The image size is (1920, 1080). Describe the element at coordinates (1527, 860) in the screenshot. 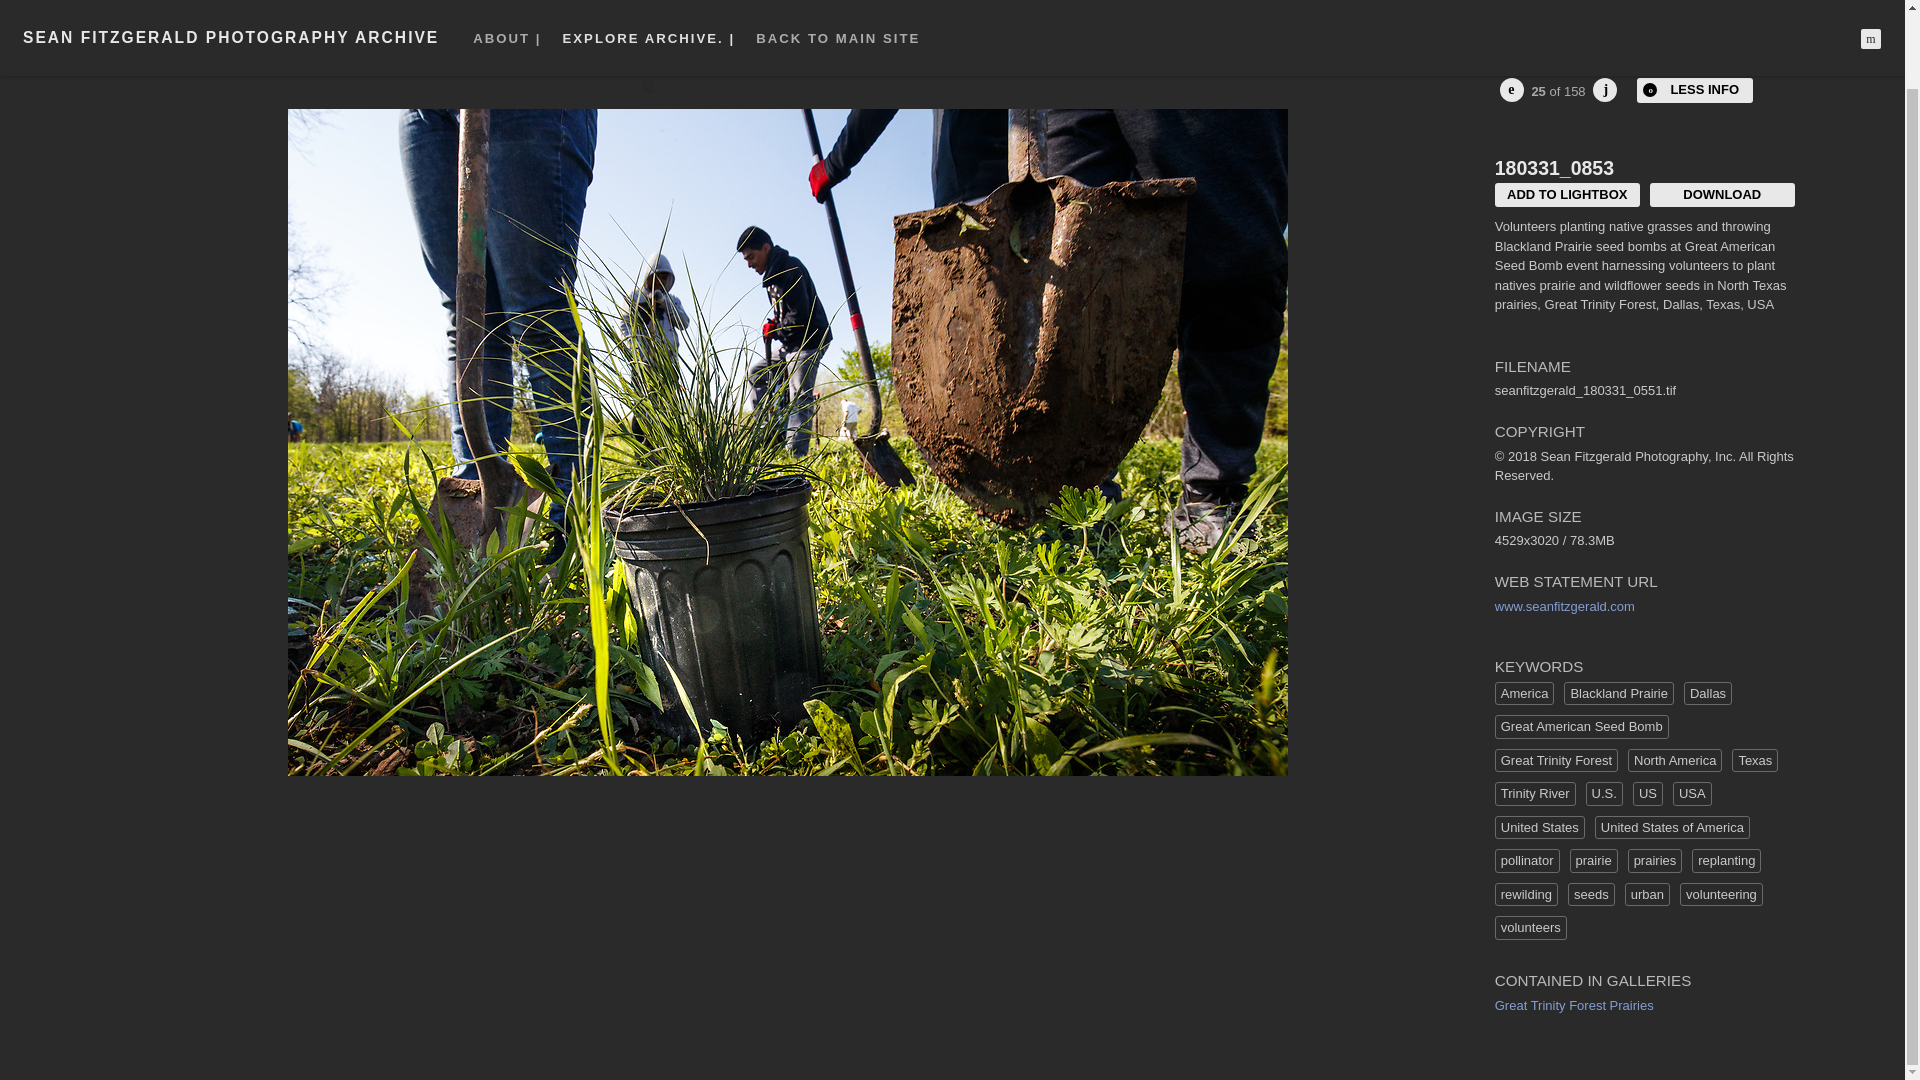

I see `pollinator` at that location.